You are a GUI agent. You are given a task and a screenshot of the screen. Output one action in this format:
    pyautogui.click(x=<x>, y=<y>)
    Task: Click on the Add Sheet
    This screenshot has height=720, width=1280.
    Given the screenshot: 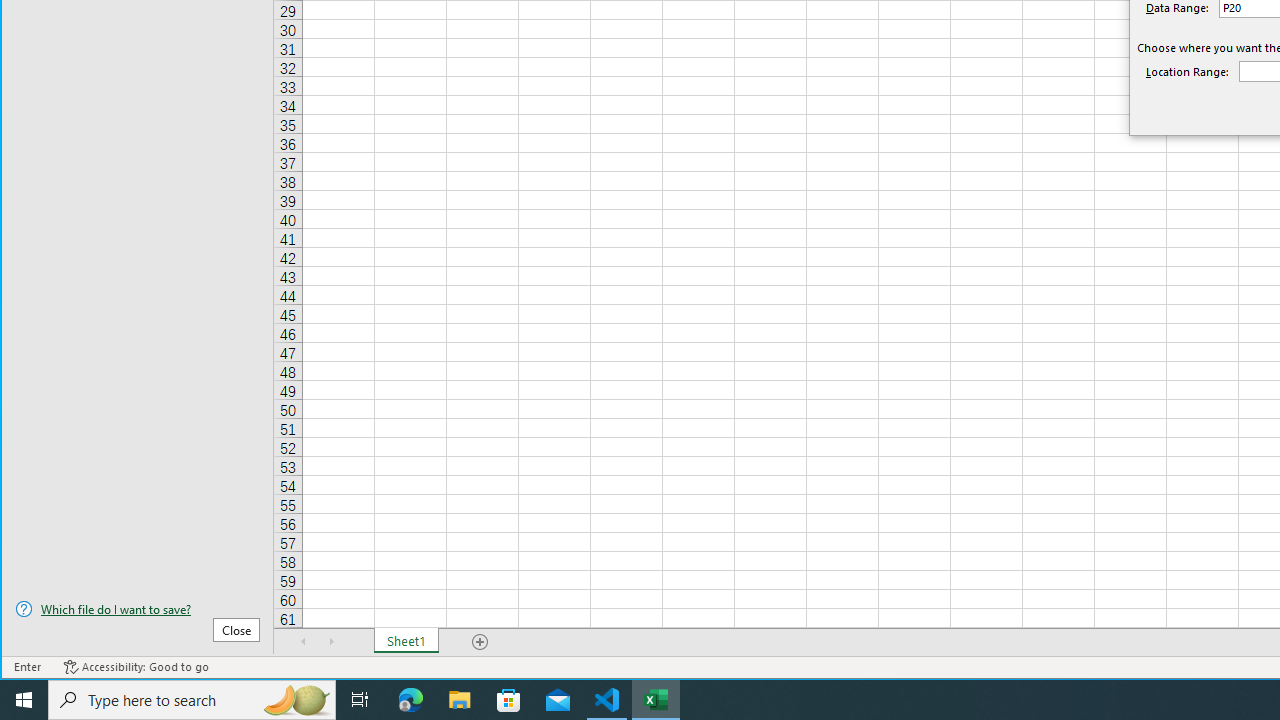 What is the action you would take?
    pyautogui.click(x=481, y=641)
    